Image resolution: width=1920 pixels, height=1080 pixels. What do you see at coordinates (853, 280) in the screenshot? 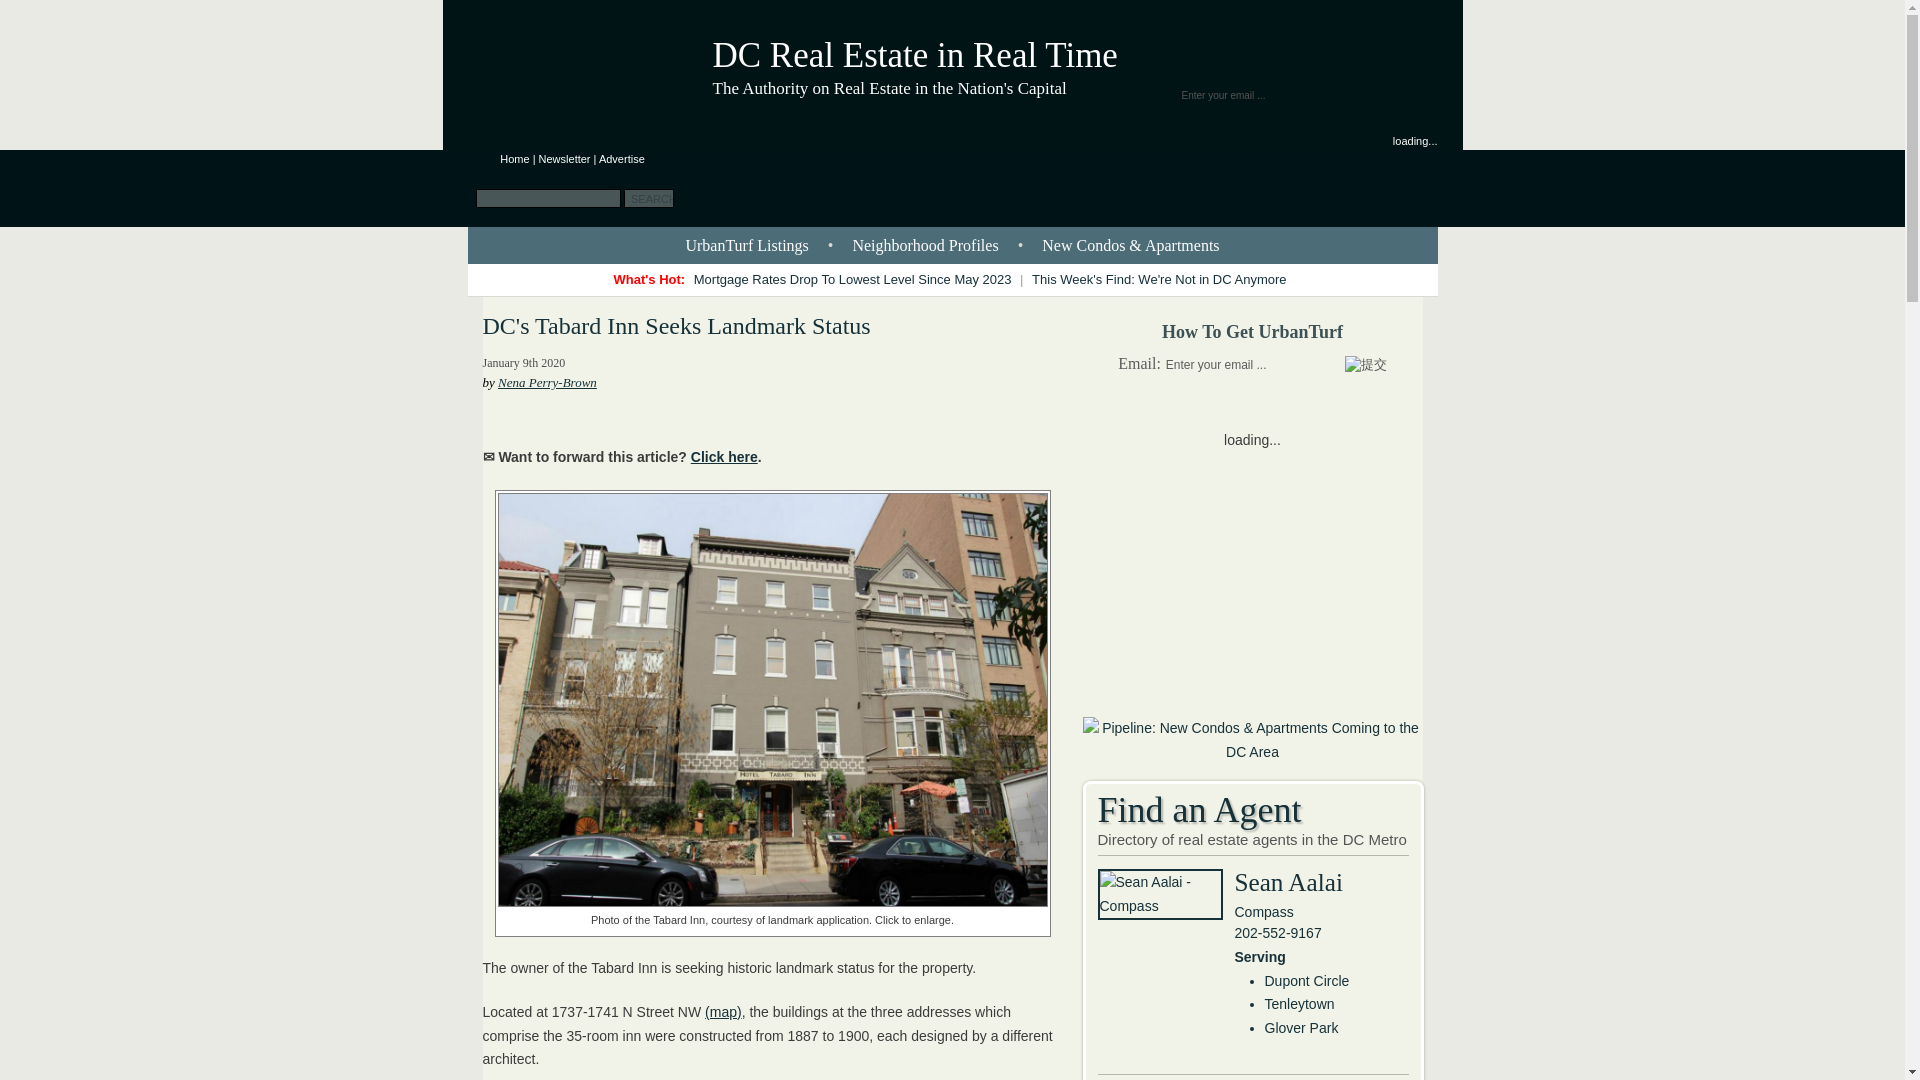
I see `Mortgage Rates Drop To Lowest Level Since May 2023` at bounding box center [853, 280].